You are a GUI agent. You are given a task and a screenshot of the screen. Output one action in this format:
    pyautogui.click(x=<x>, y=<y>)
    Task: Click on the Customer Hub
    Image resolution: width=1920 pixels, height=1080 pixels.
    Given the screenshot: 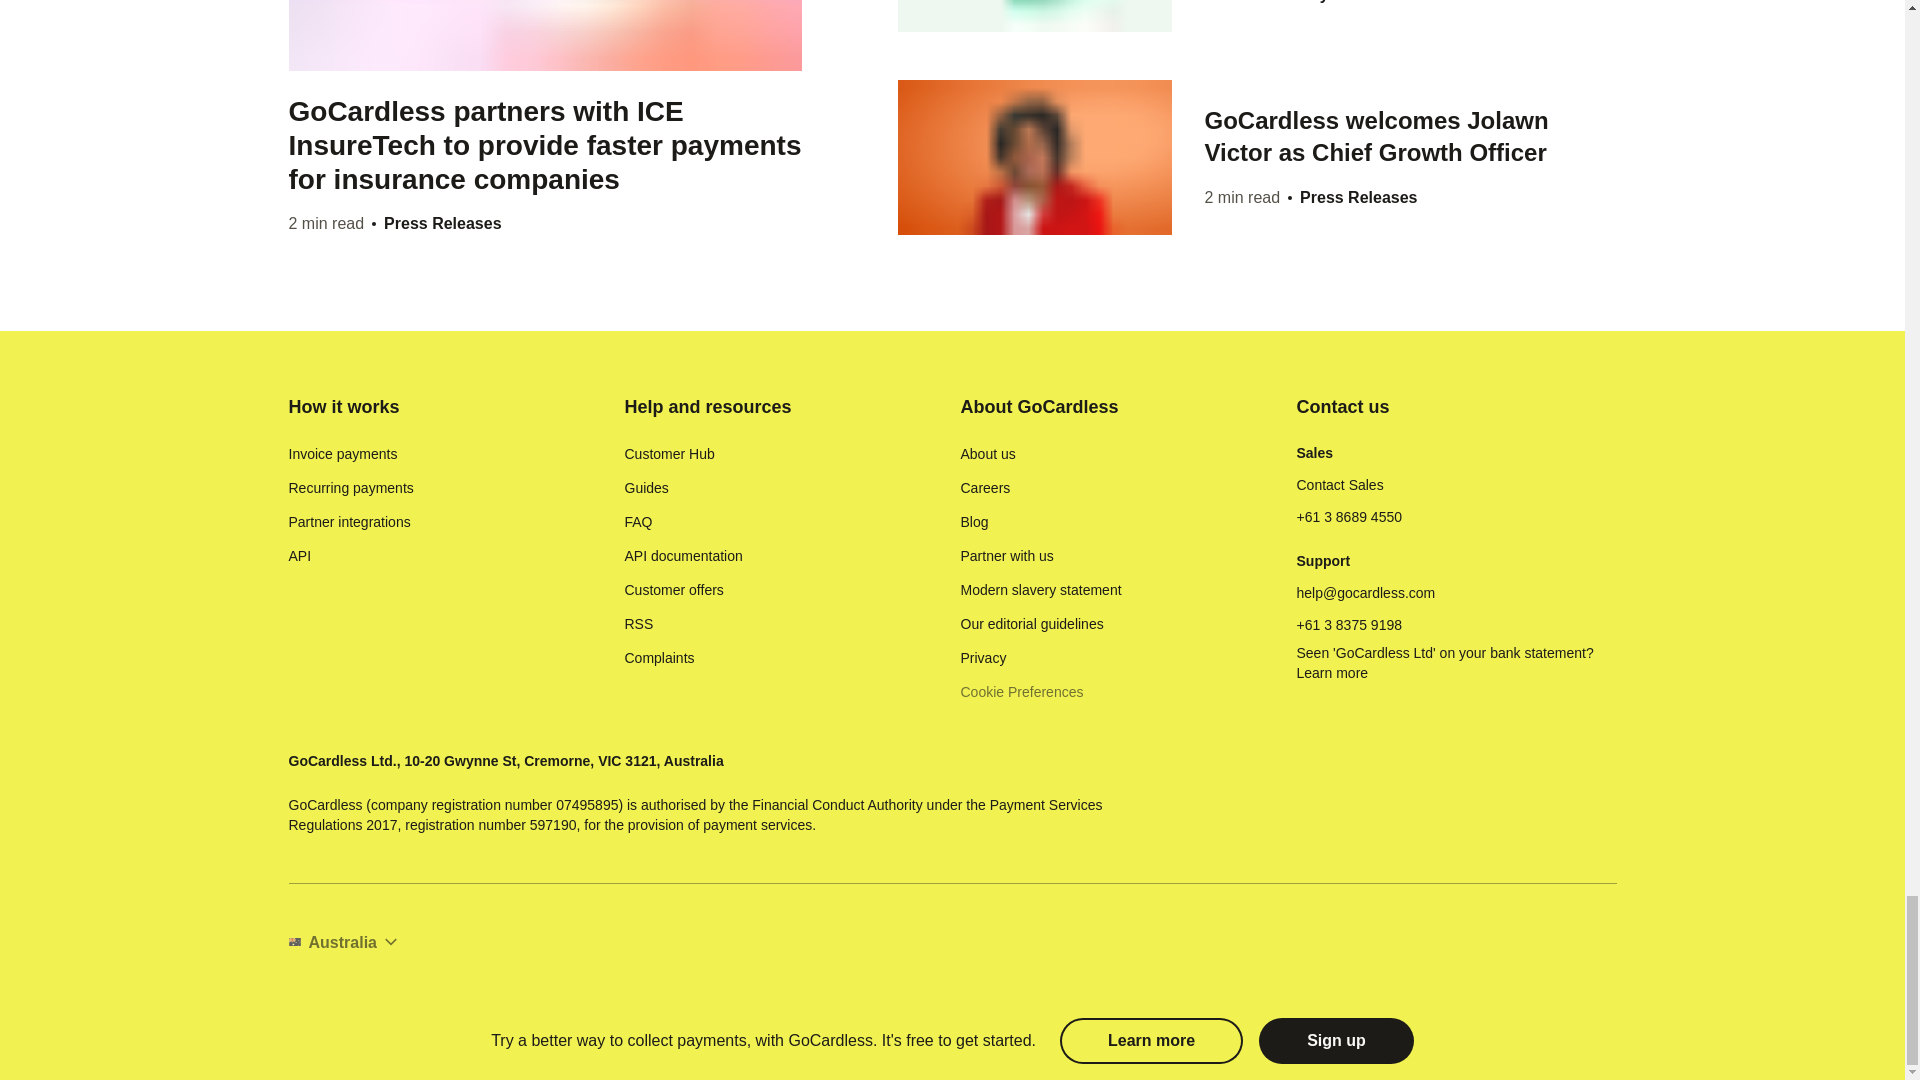 What is the action you would take?
    pyautogui.click(x=669, y=454)
    